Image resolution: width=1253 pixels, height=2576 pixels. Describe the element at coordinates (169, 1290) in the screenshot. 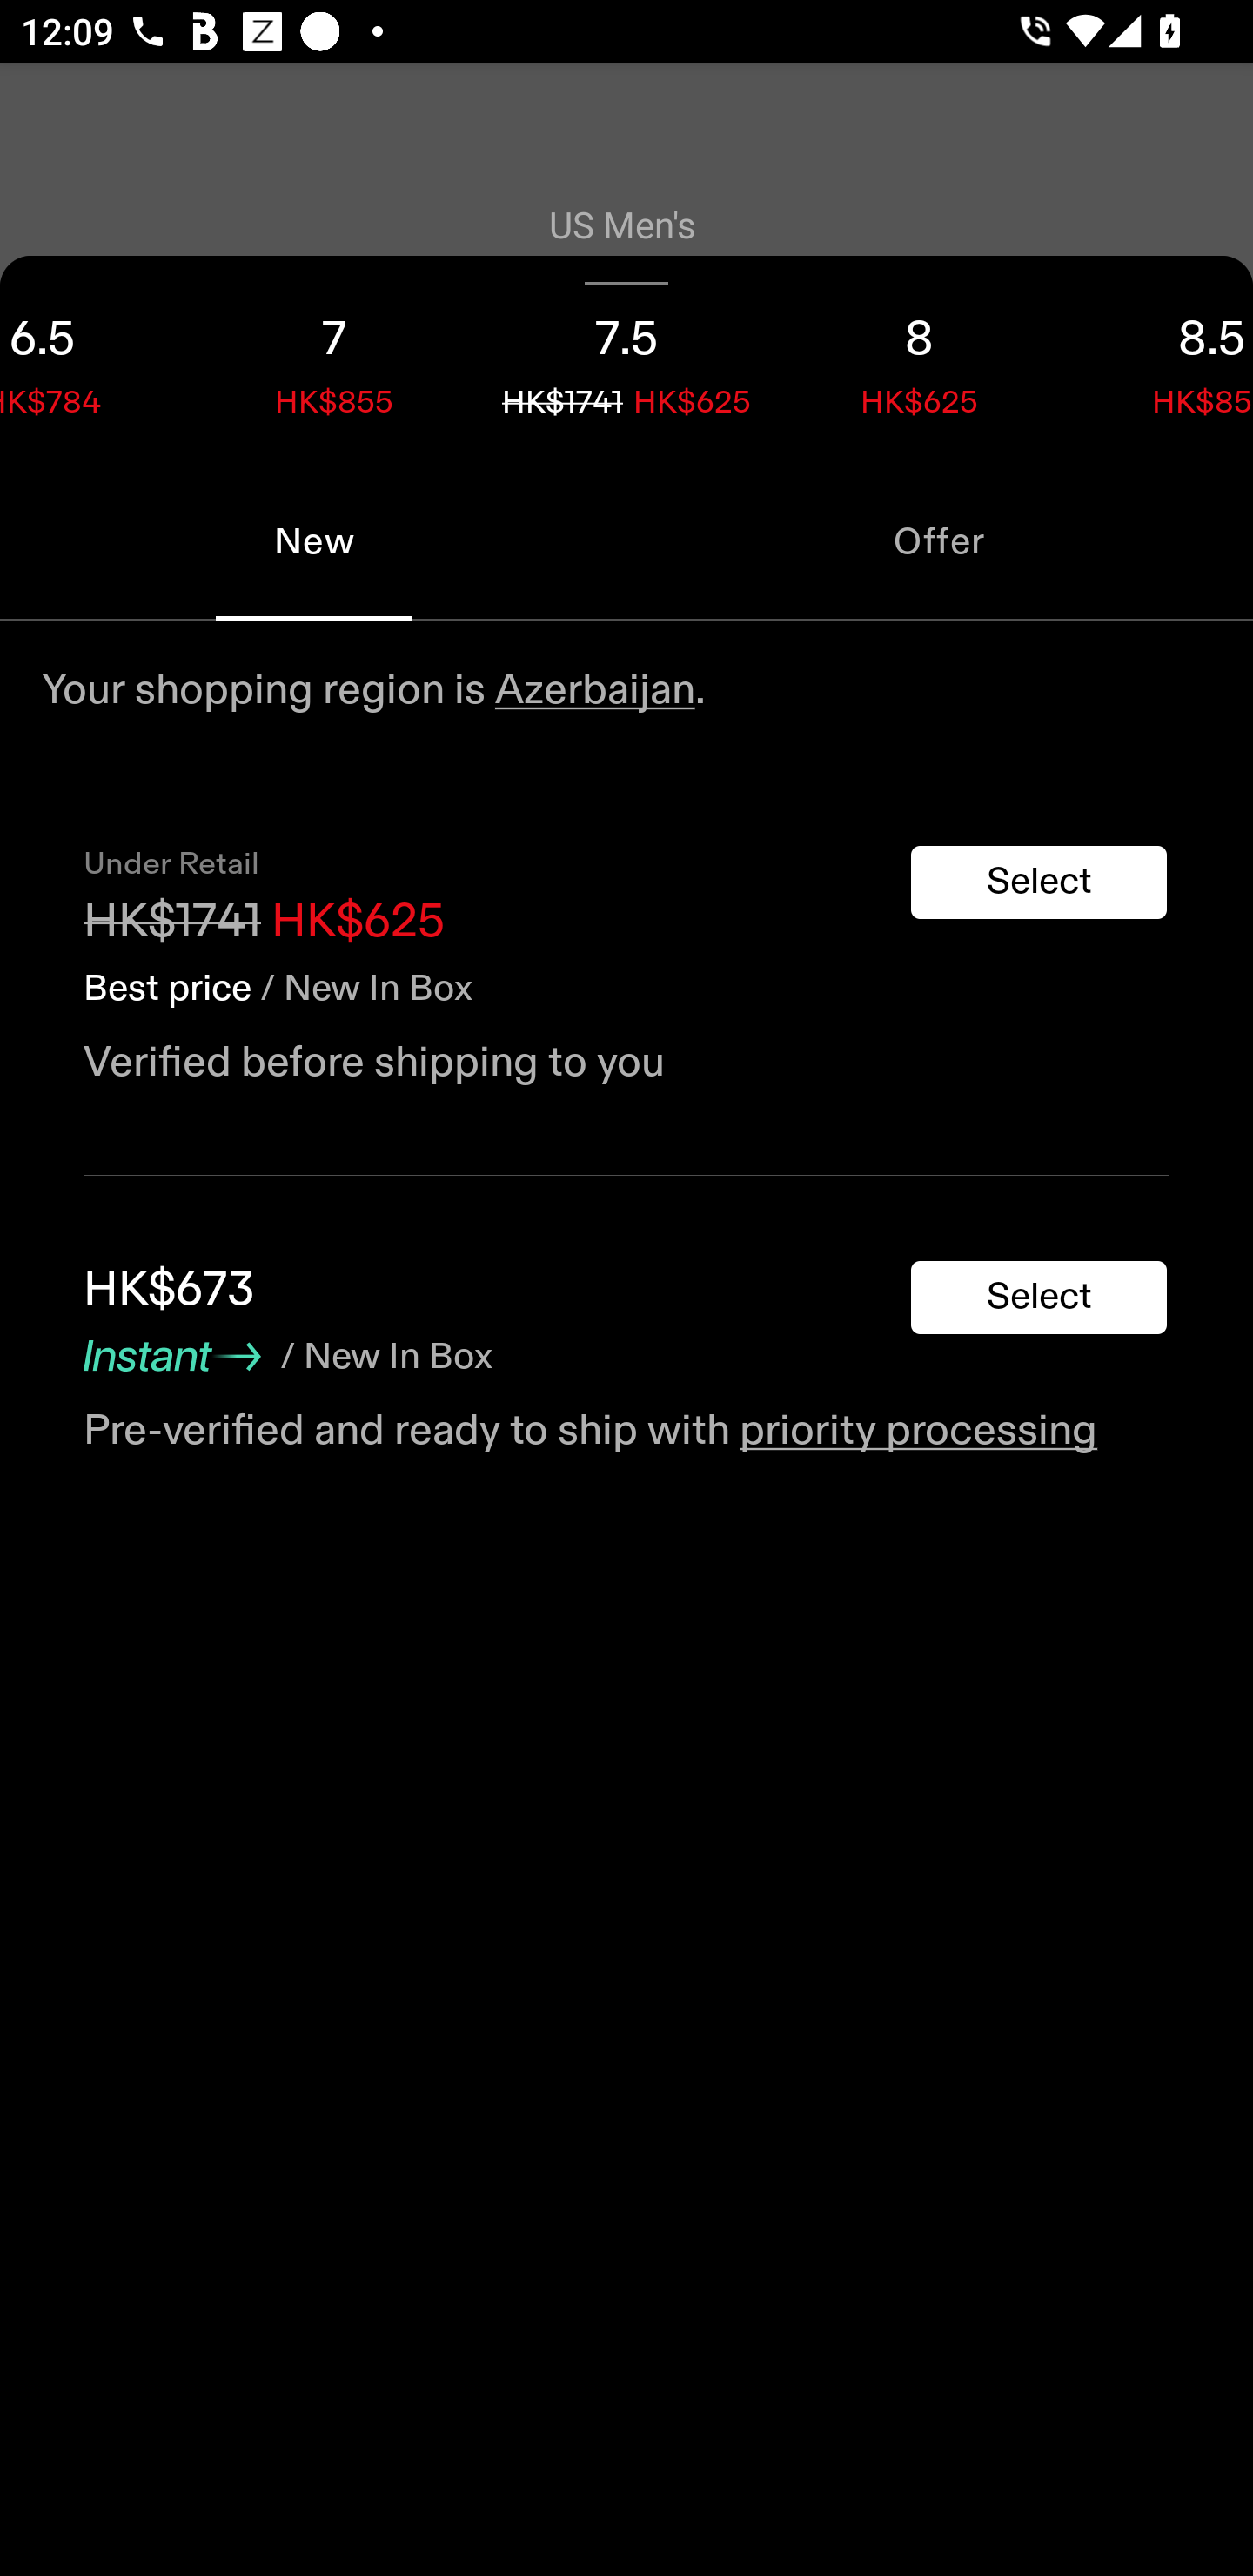

I see `HK$673` at that location.